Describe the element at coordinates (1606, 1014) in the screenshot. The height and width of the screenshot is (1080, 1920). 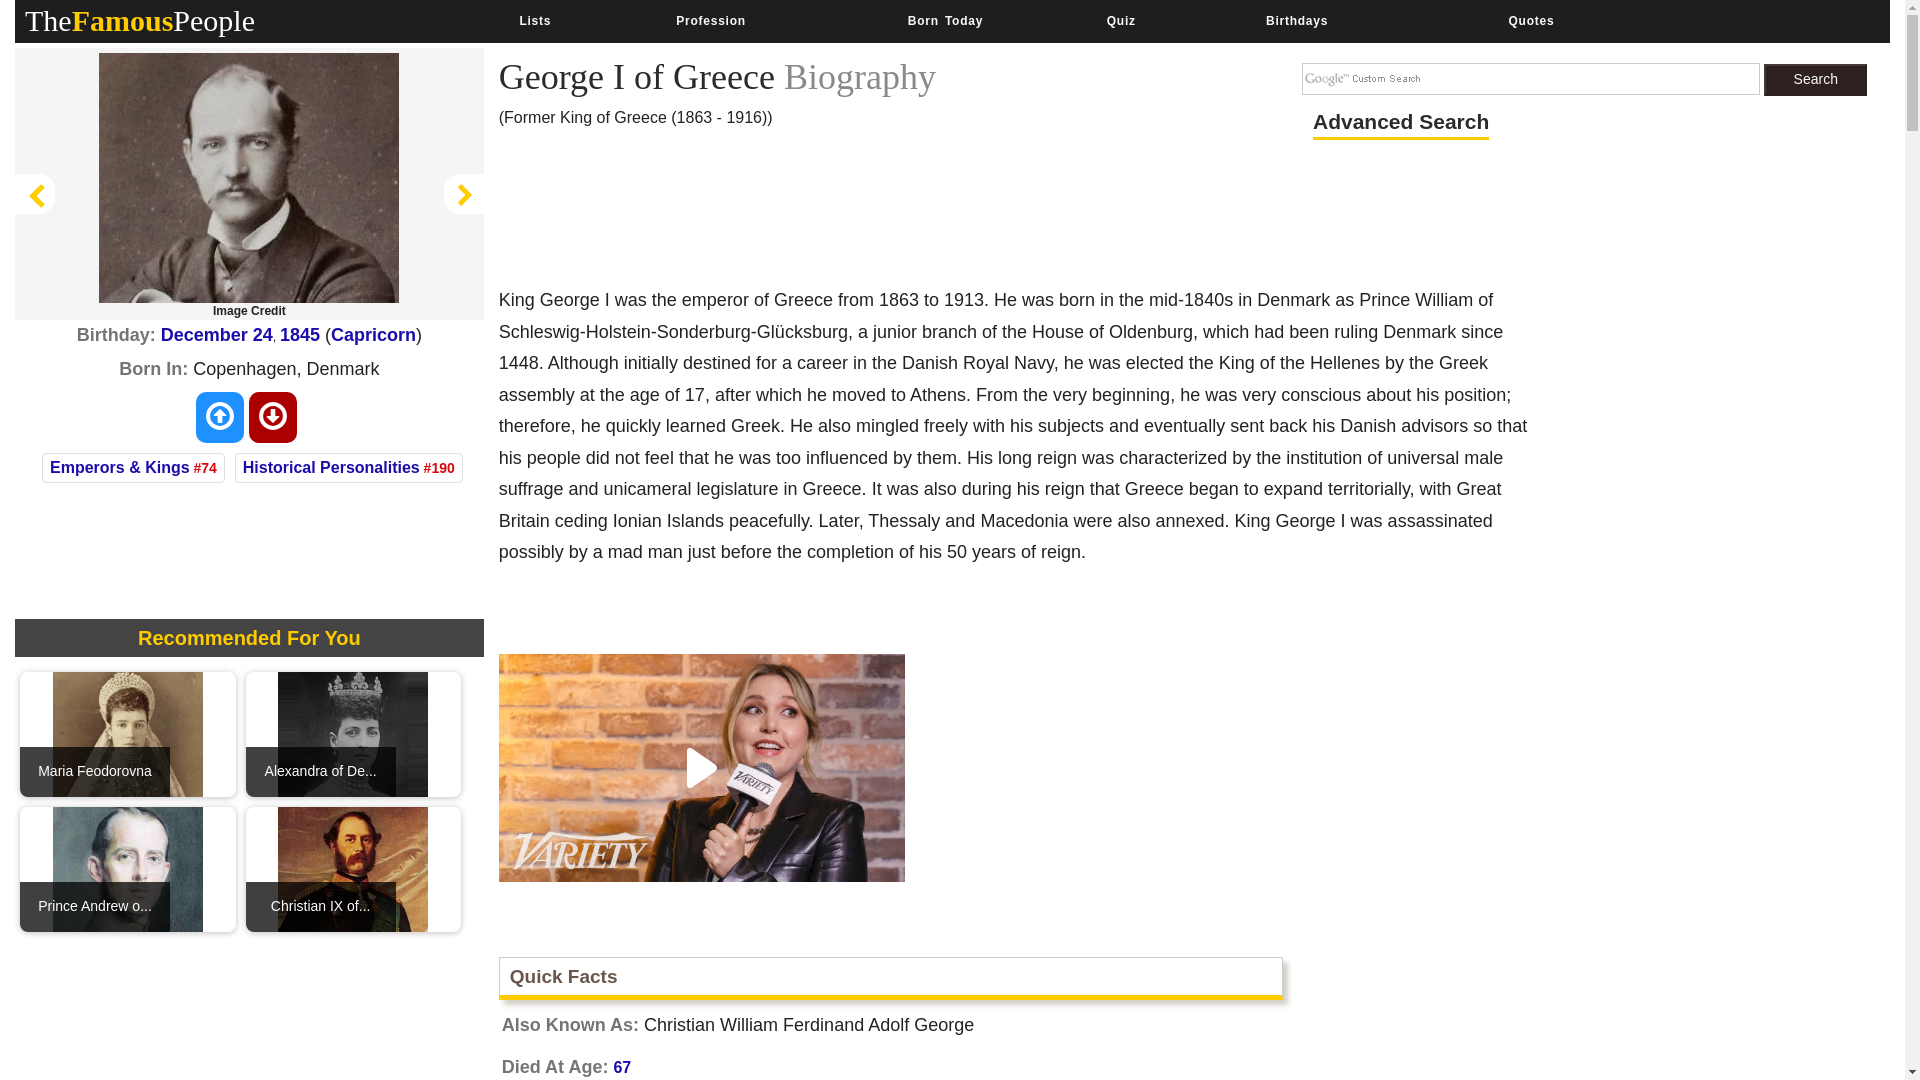
I see `Advertisement` at that location.